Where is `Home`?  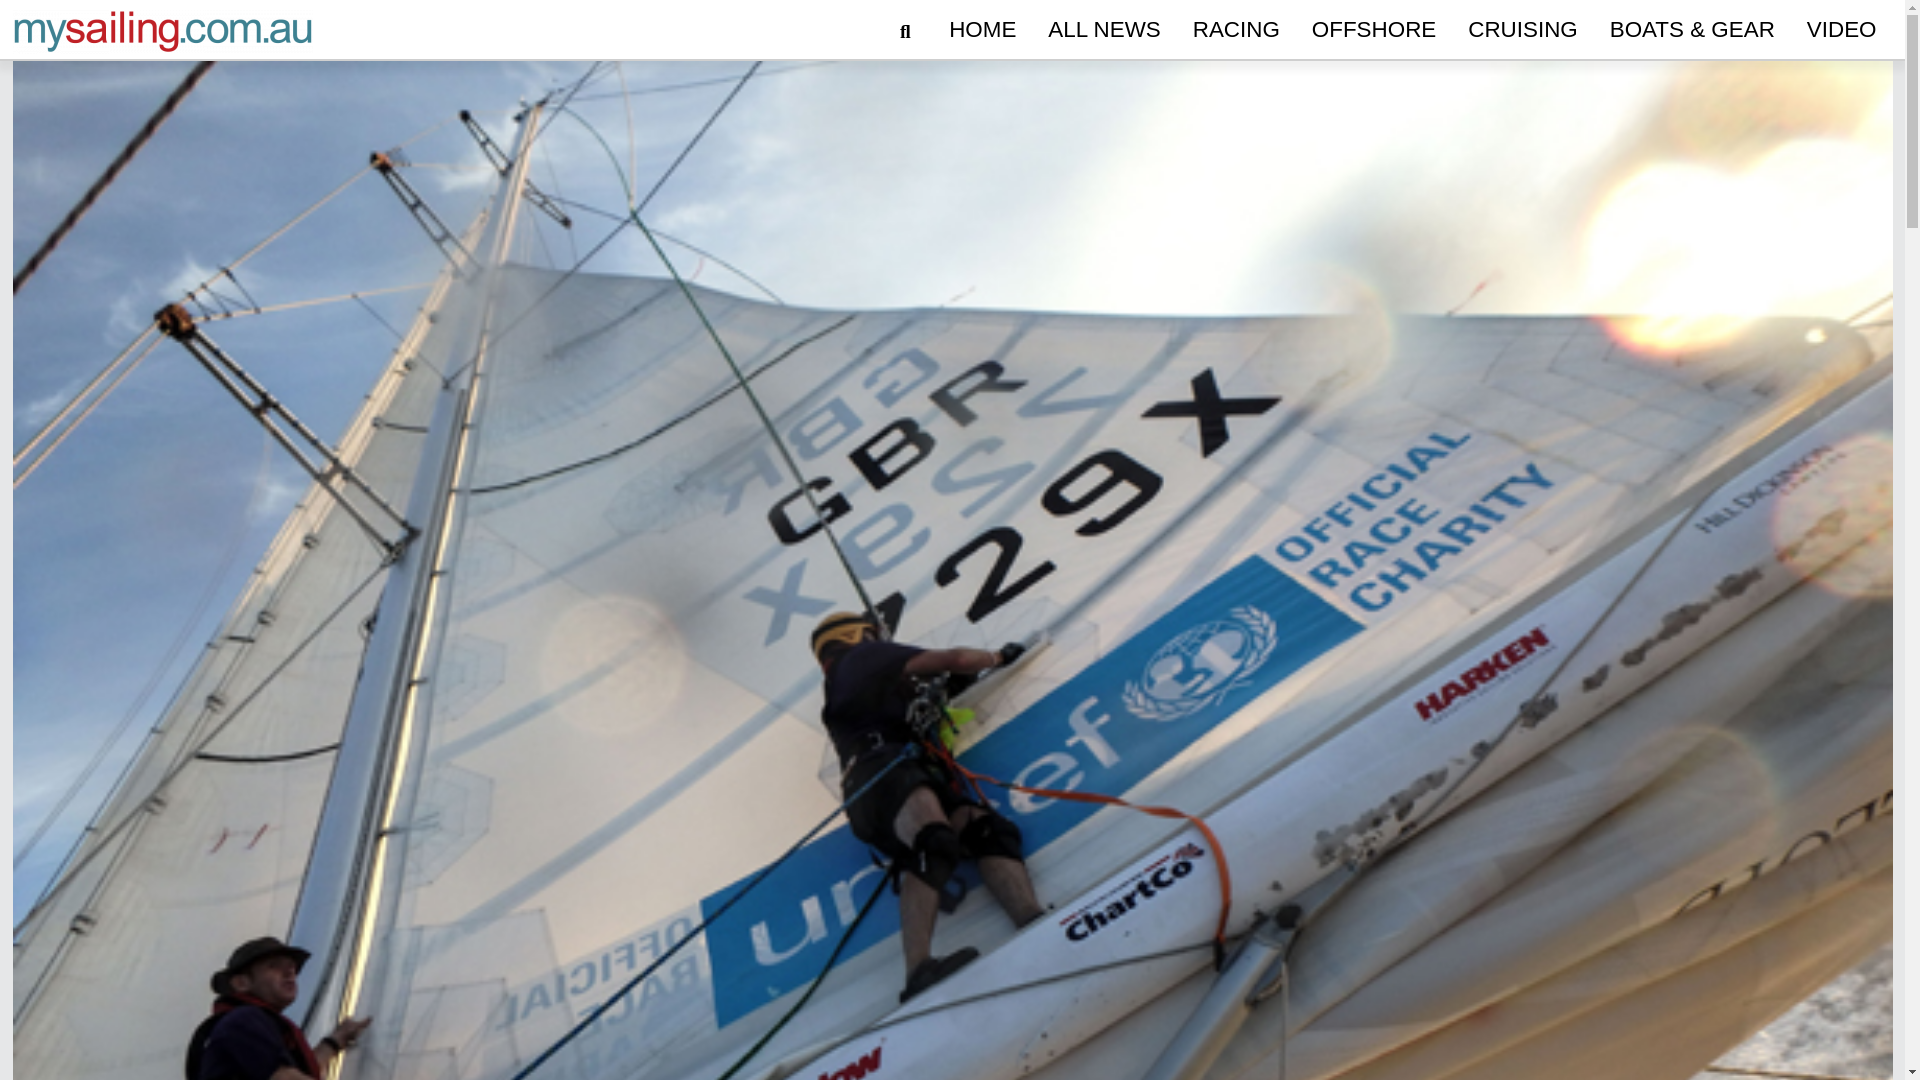
Home is located at coordinates (982, 30).